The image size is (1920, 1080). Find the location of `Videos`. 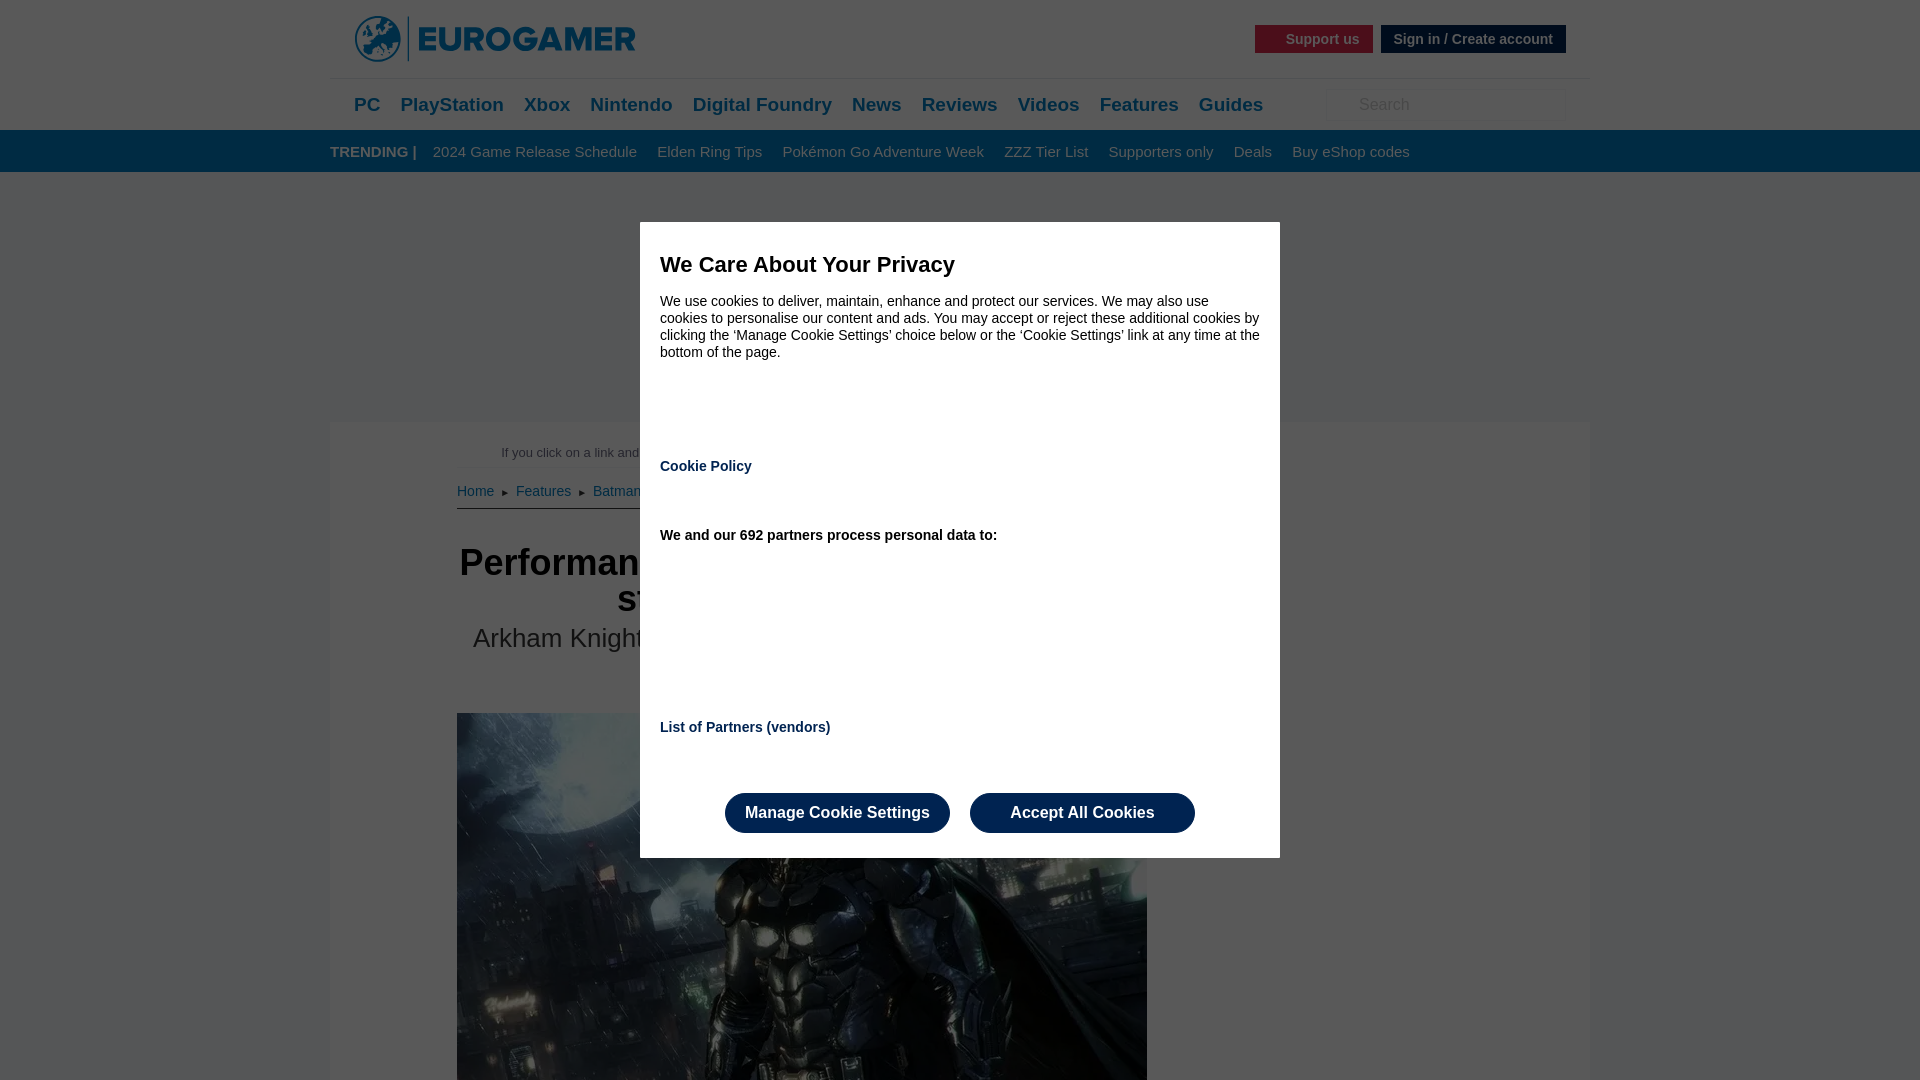

Videos is located at coordinates (1048, 104).